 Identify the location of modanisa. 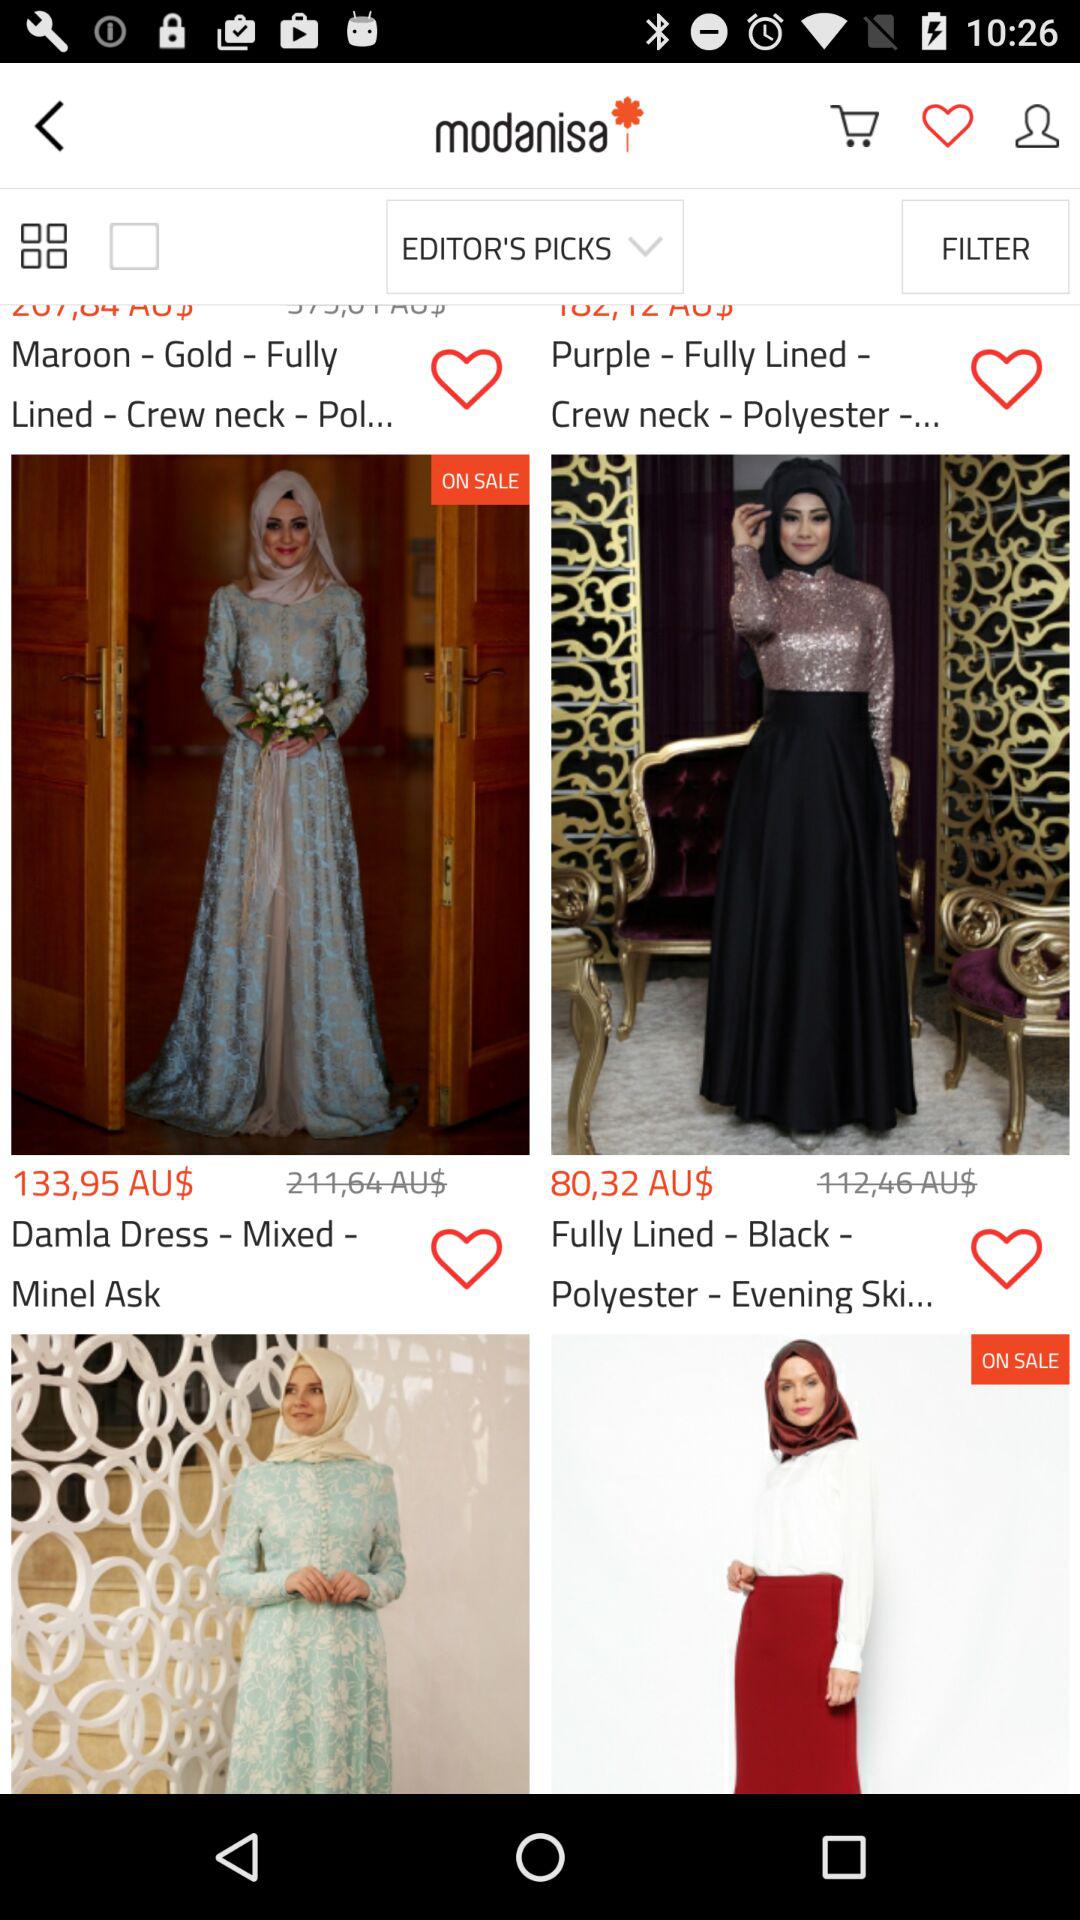
(540, 126).